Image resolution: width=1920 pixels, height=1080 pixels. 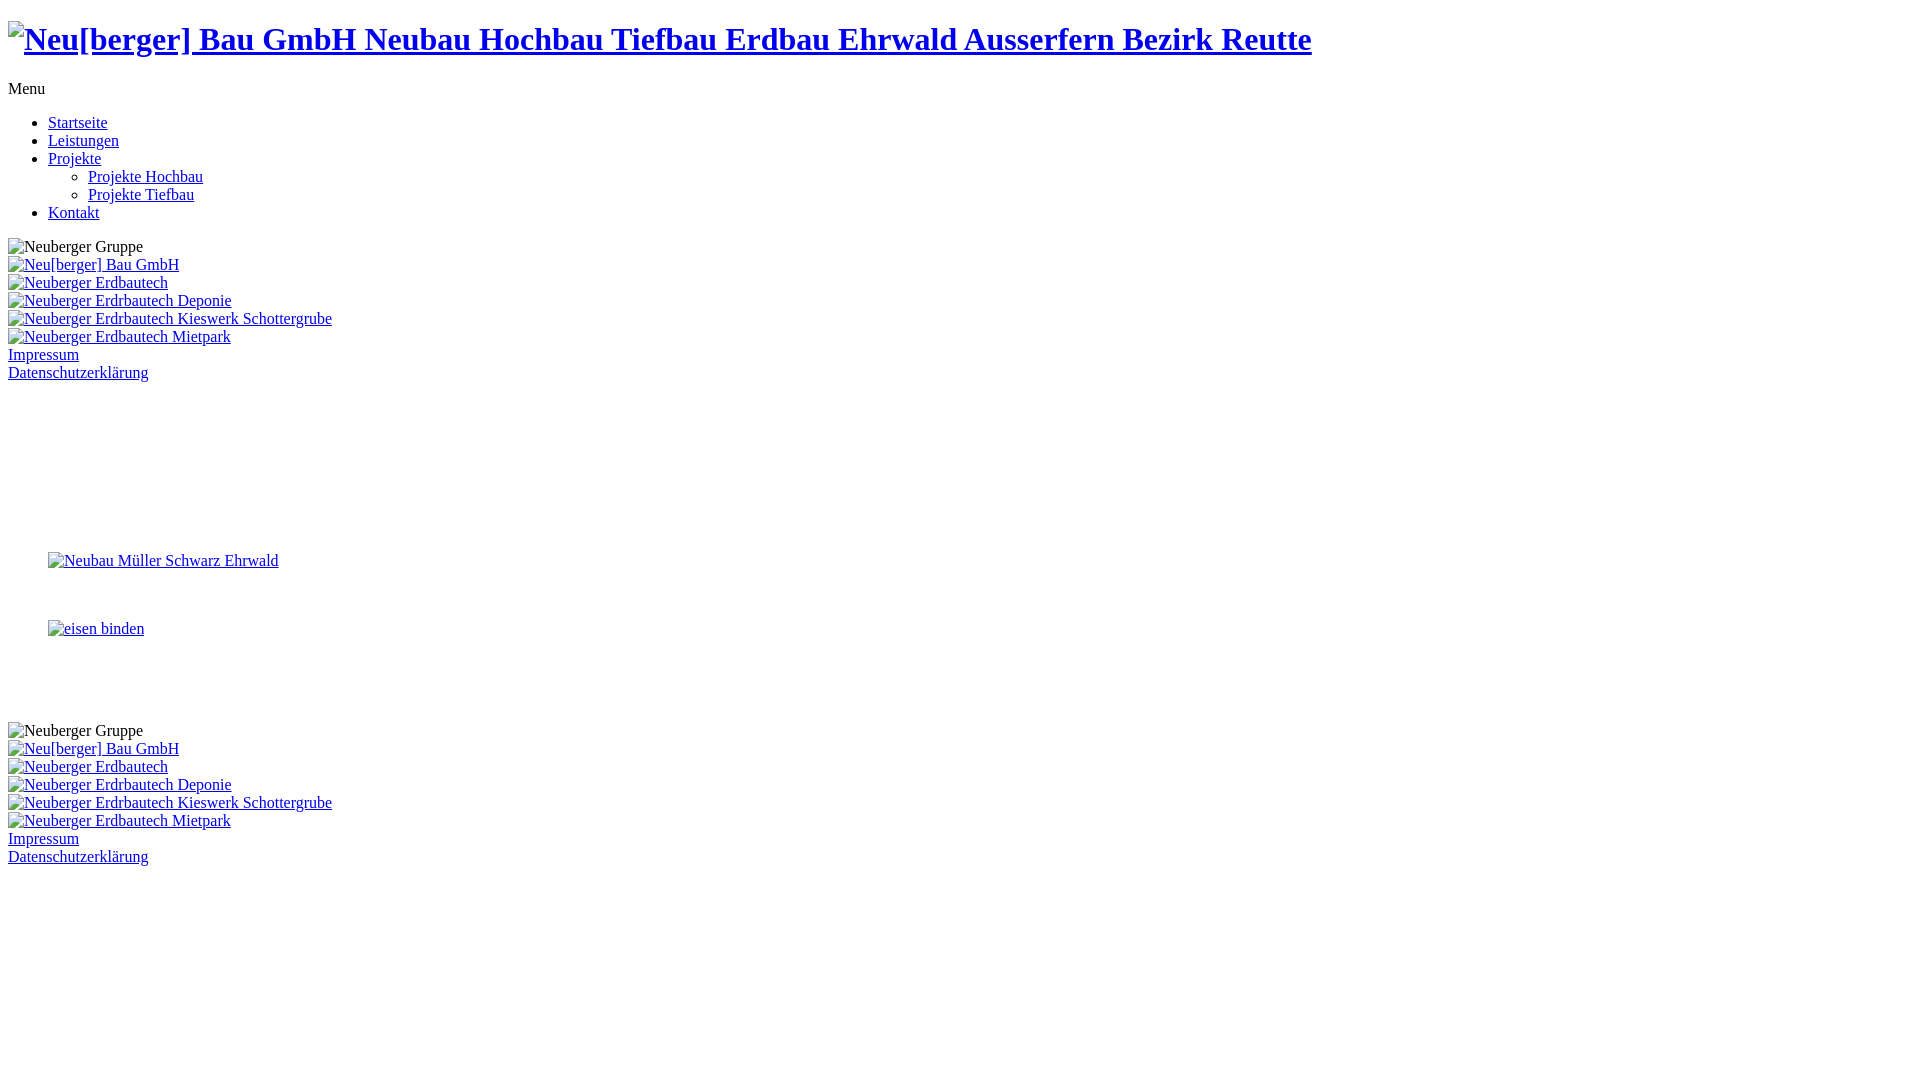 What do you see at coordinates (88, 766) in the screenshot?
I see `Alfred Neuberger GmbH` at bounding box center [88, 766].